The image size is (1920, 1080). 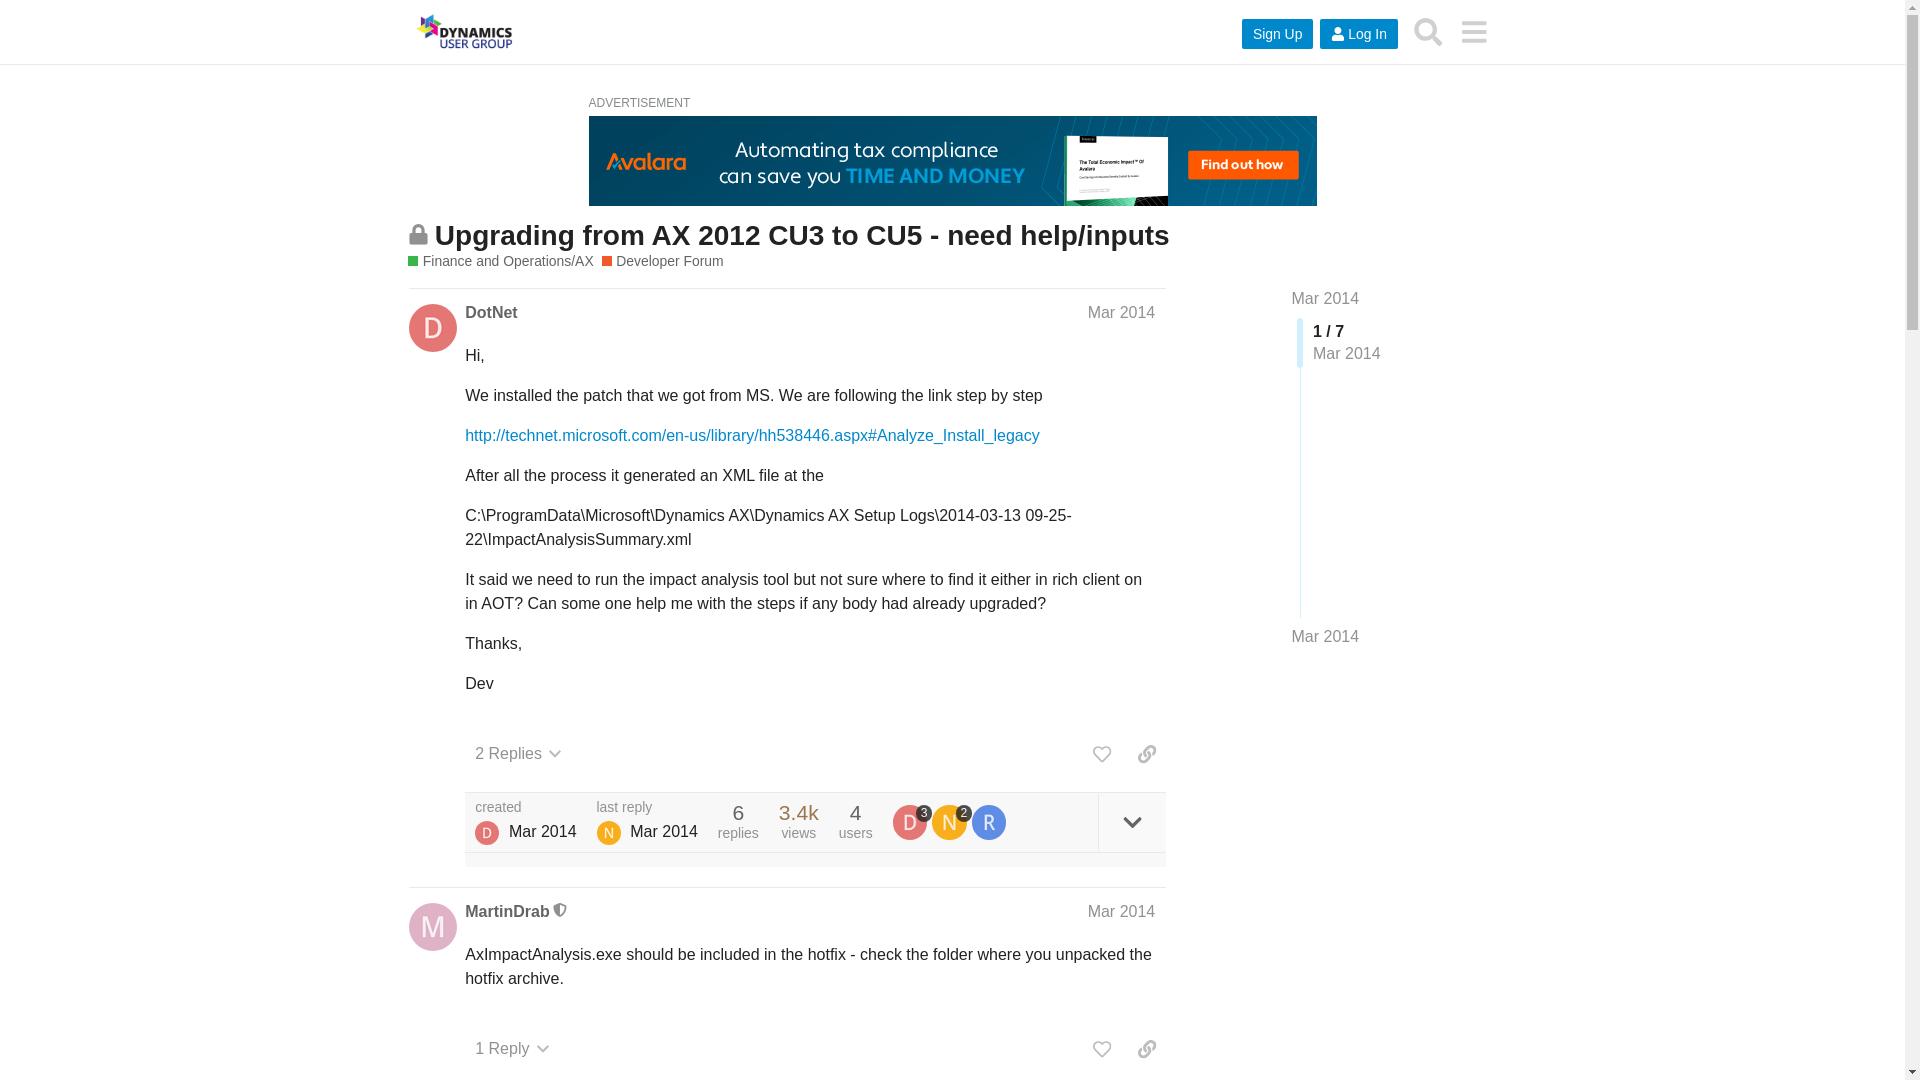 What do you see at coordinates (1146, 754) in the screenshot?
I see `copy a link to this post to clipboard` at bounding box center [1146, 754].